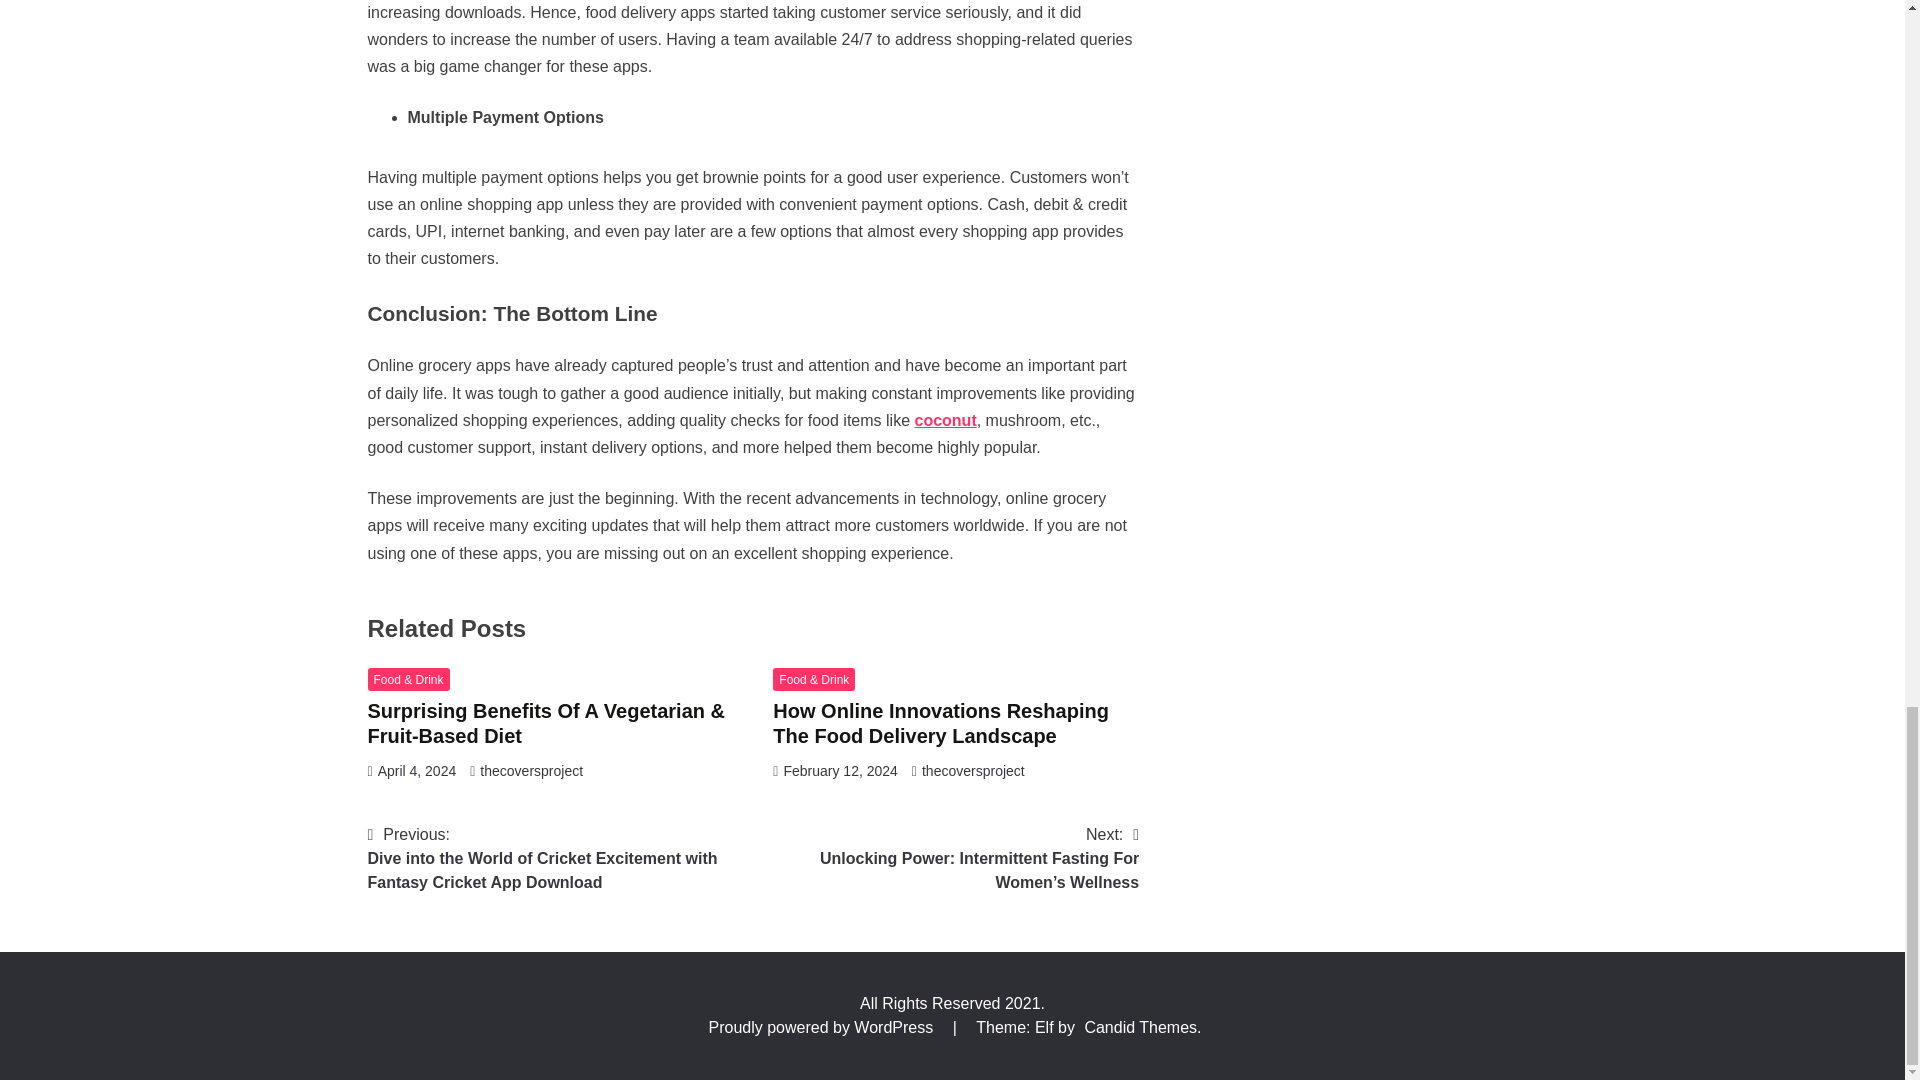  Describe the element at coordinates (822, 1027) in the screenshot. I see `Proudly powered by WordPress` at that location.